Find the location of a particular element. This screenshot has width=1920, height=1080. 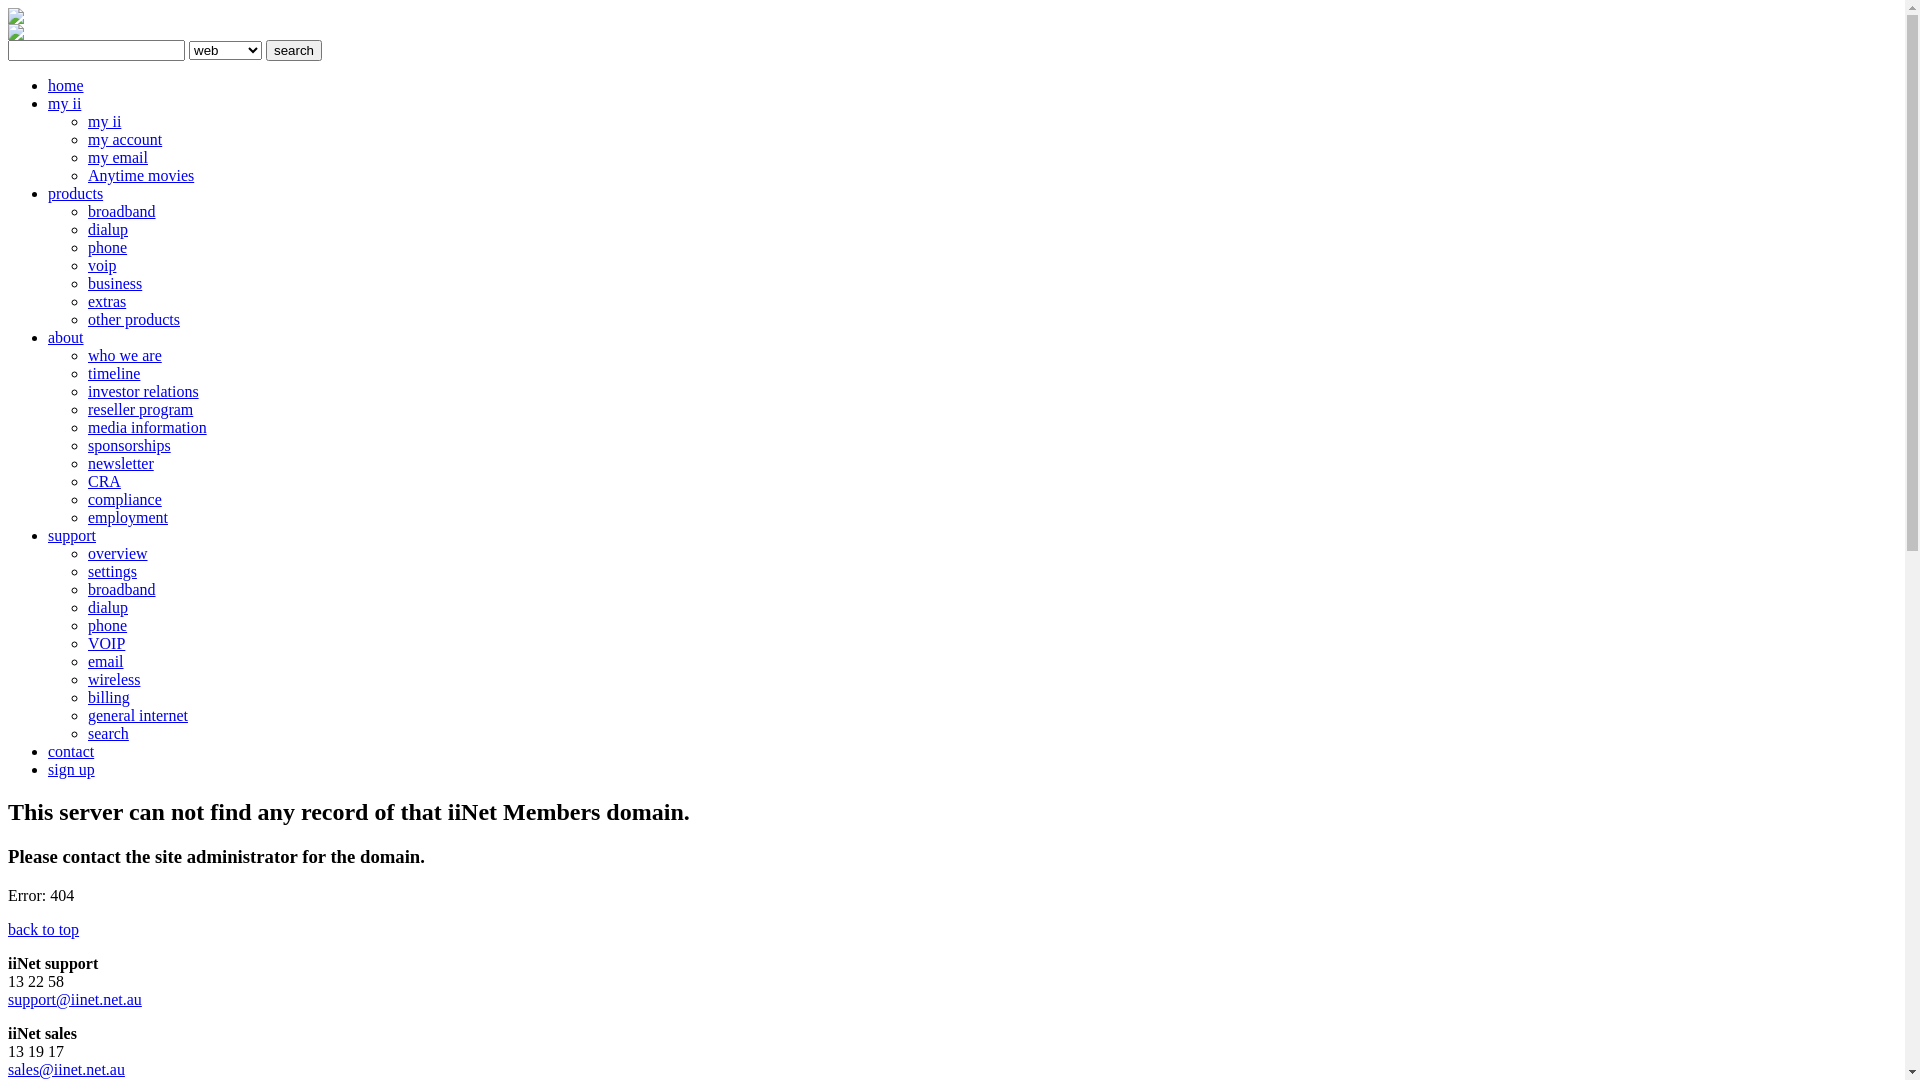

phone is located at coordinates (108, 626).